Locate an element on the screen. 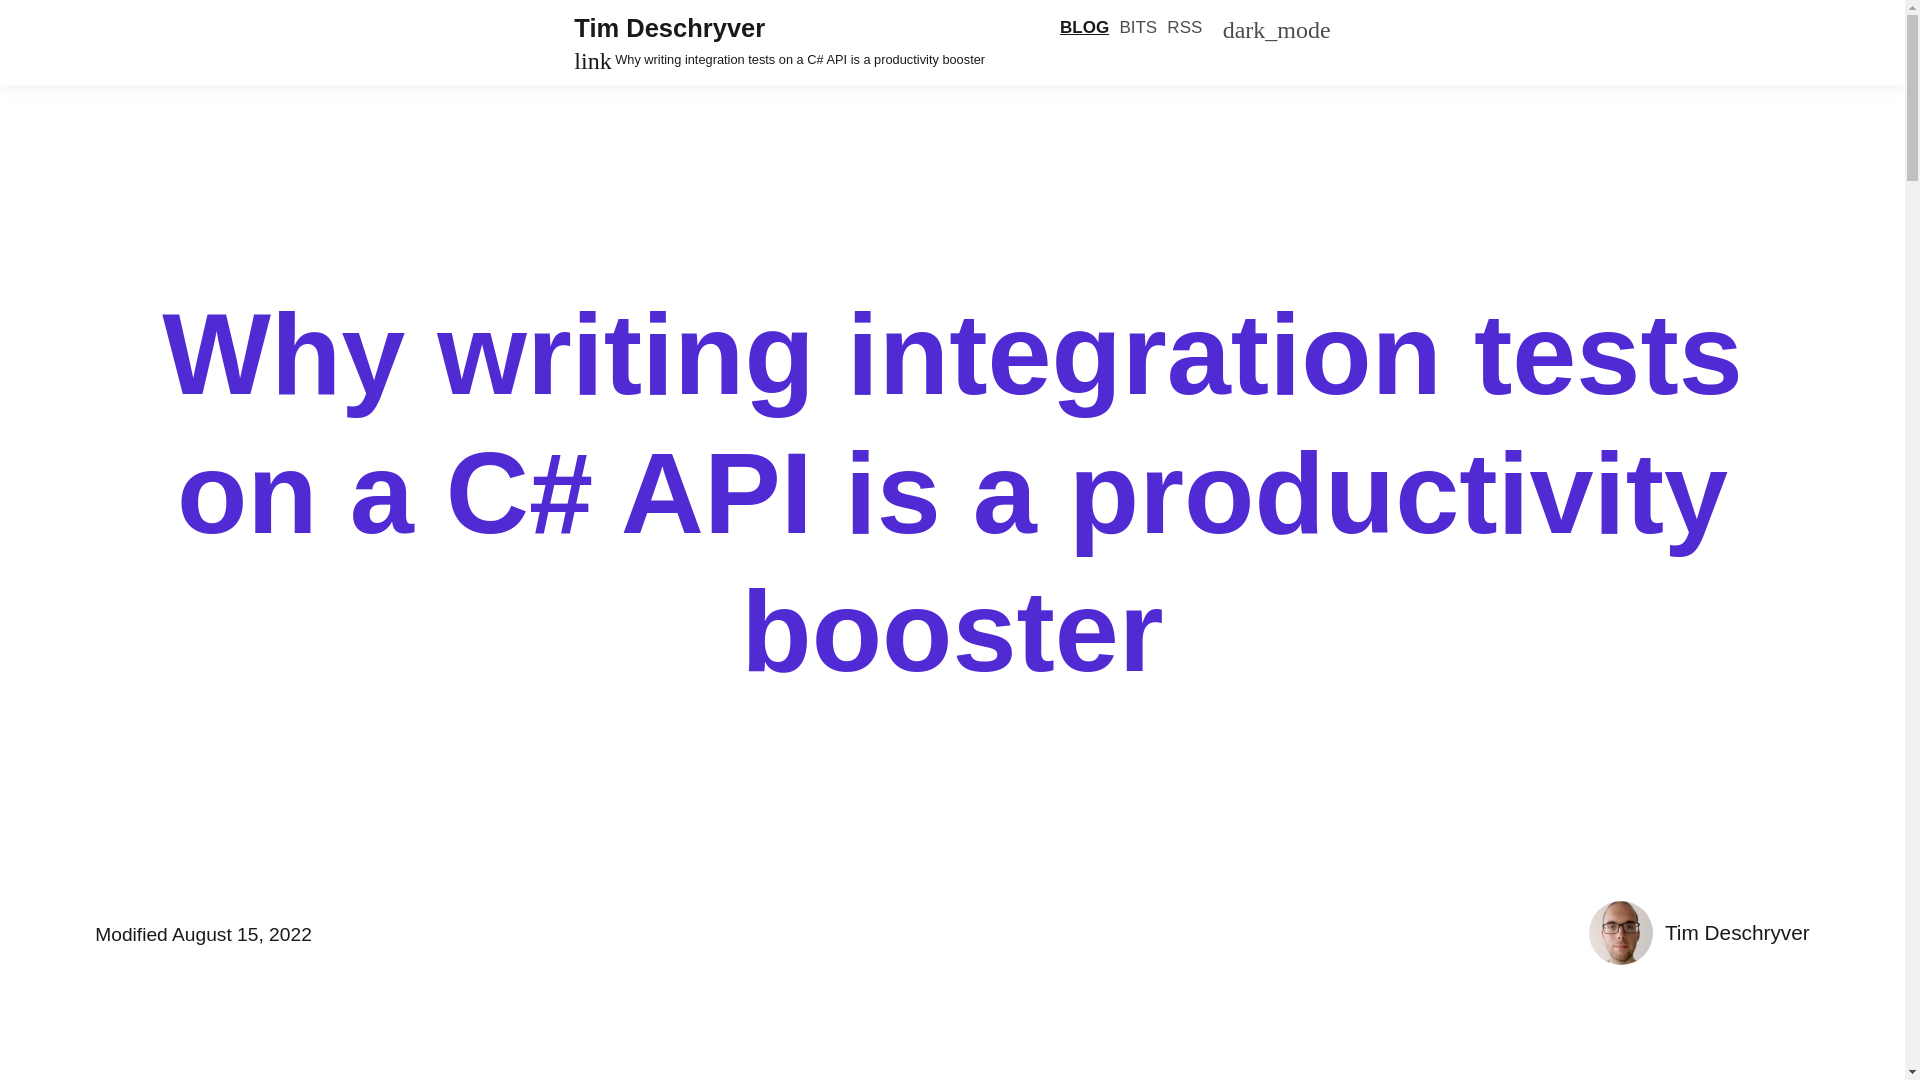  RSS is located at coordinates (1184, 28).